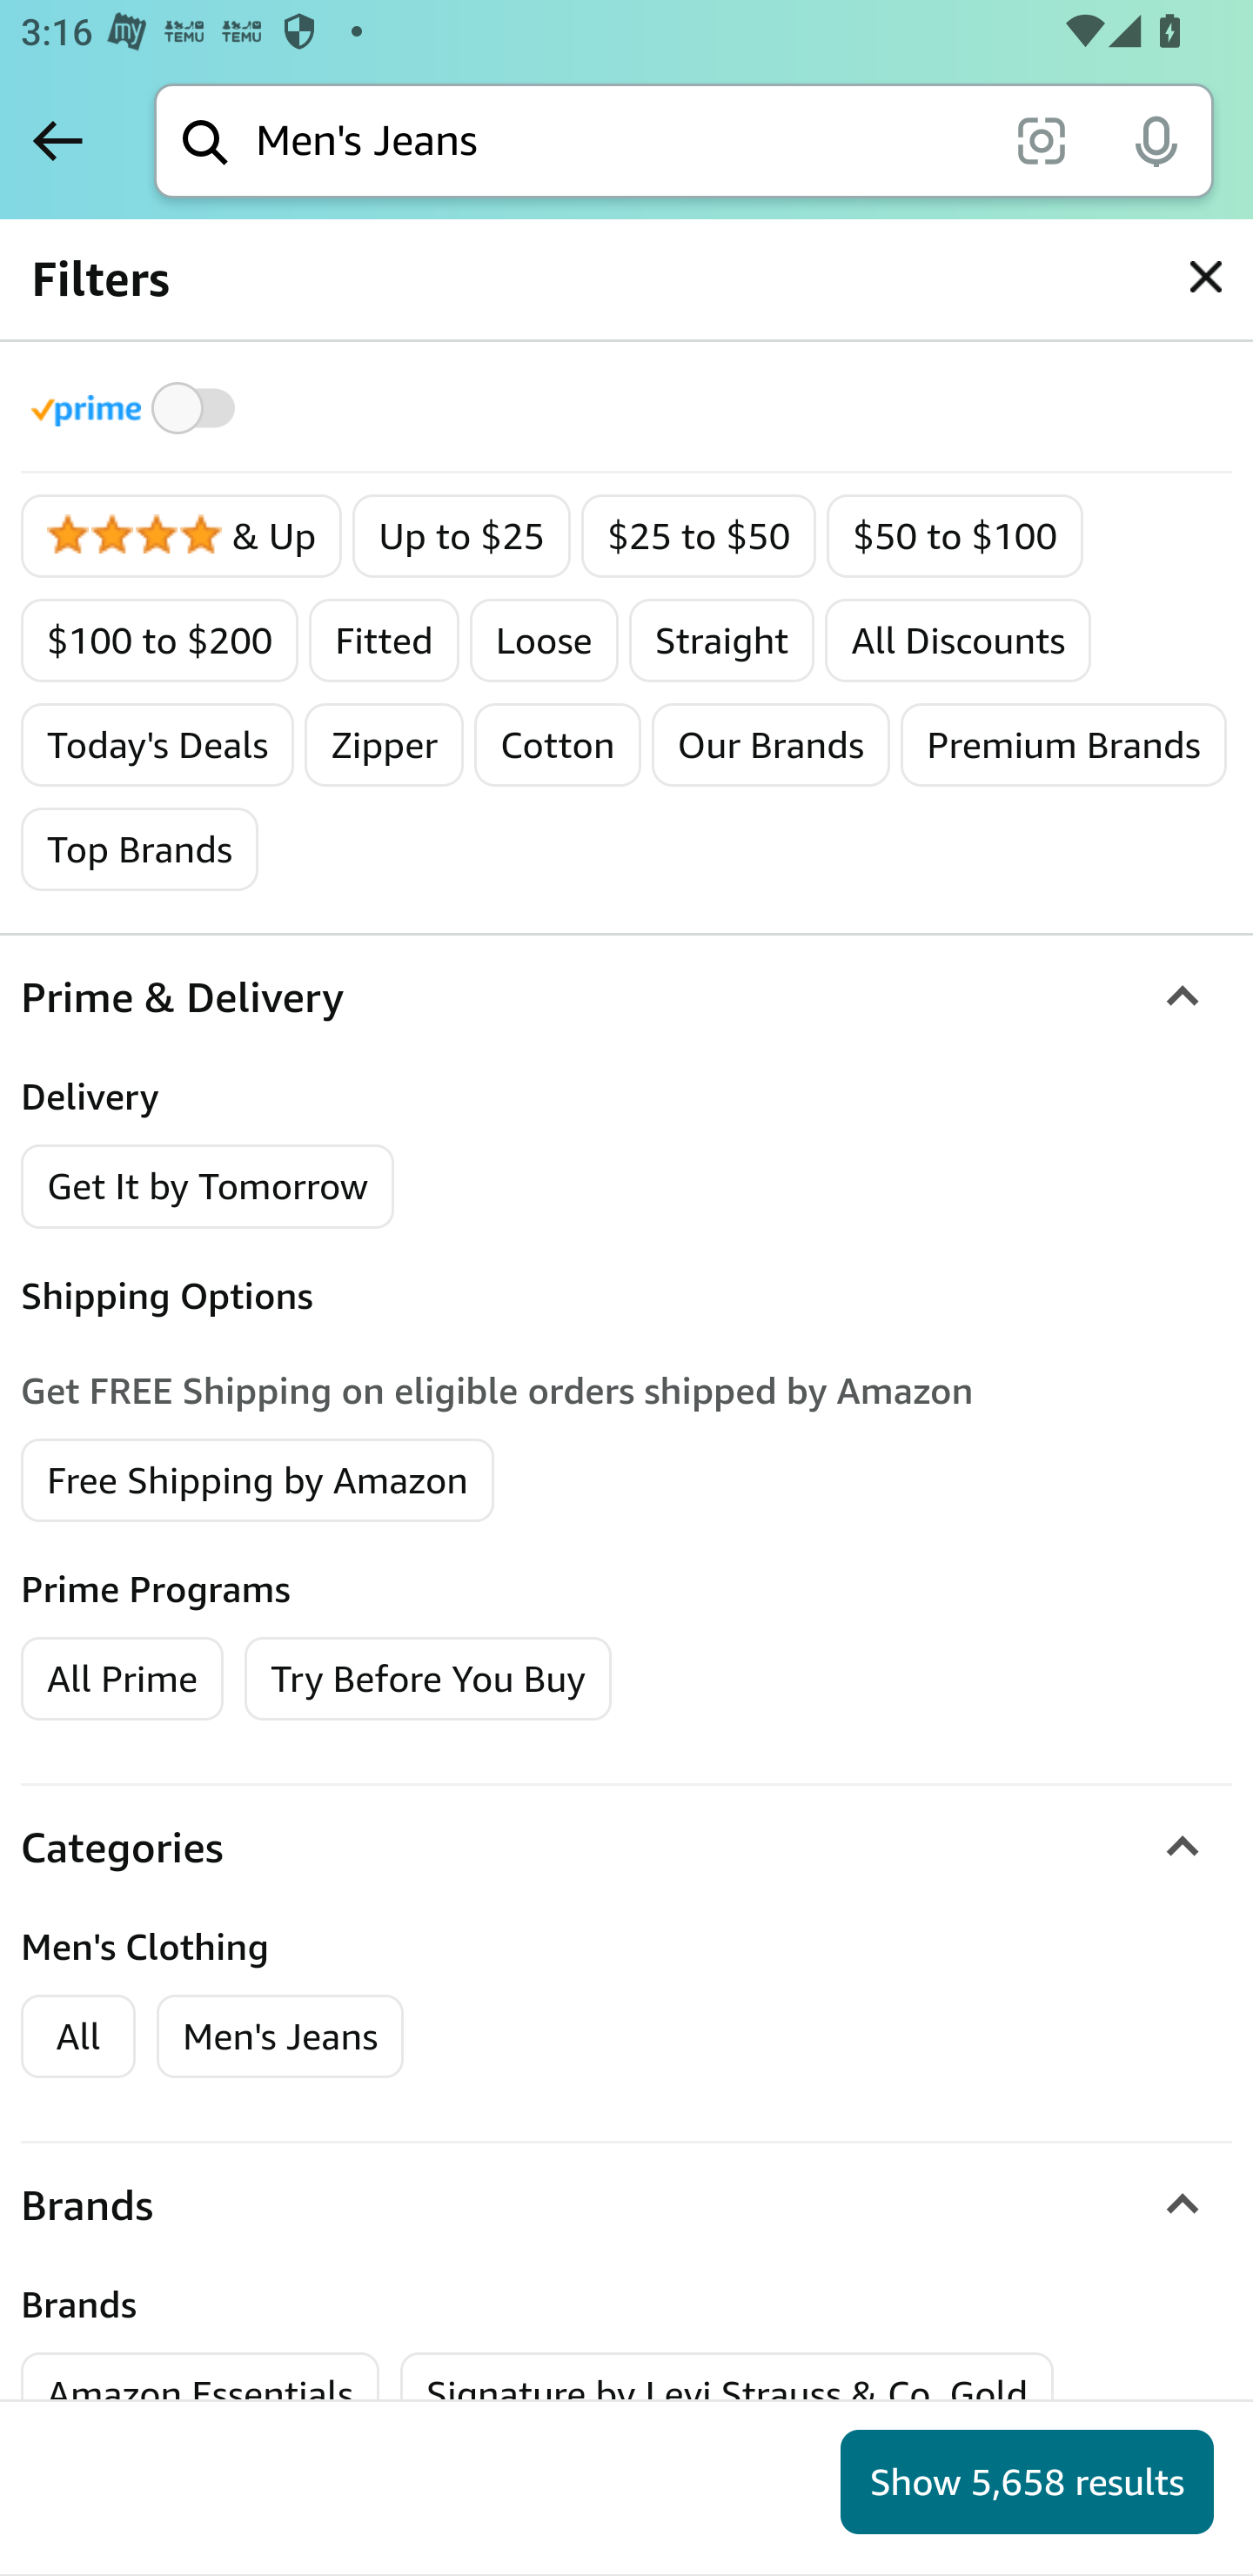 The width and height of the screenshot is (1253, 2576). Describe the element at coordinates (280, 2036) in the screenshot. I see `Men's Jeans` at that location.